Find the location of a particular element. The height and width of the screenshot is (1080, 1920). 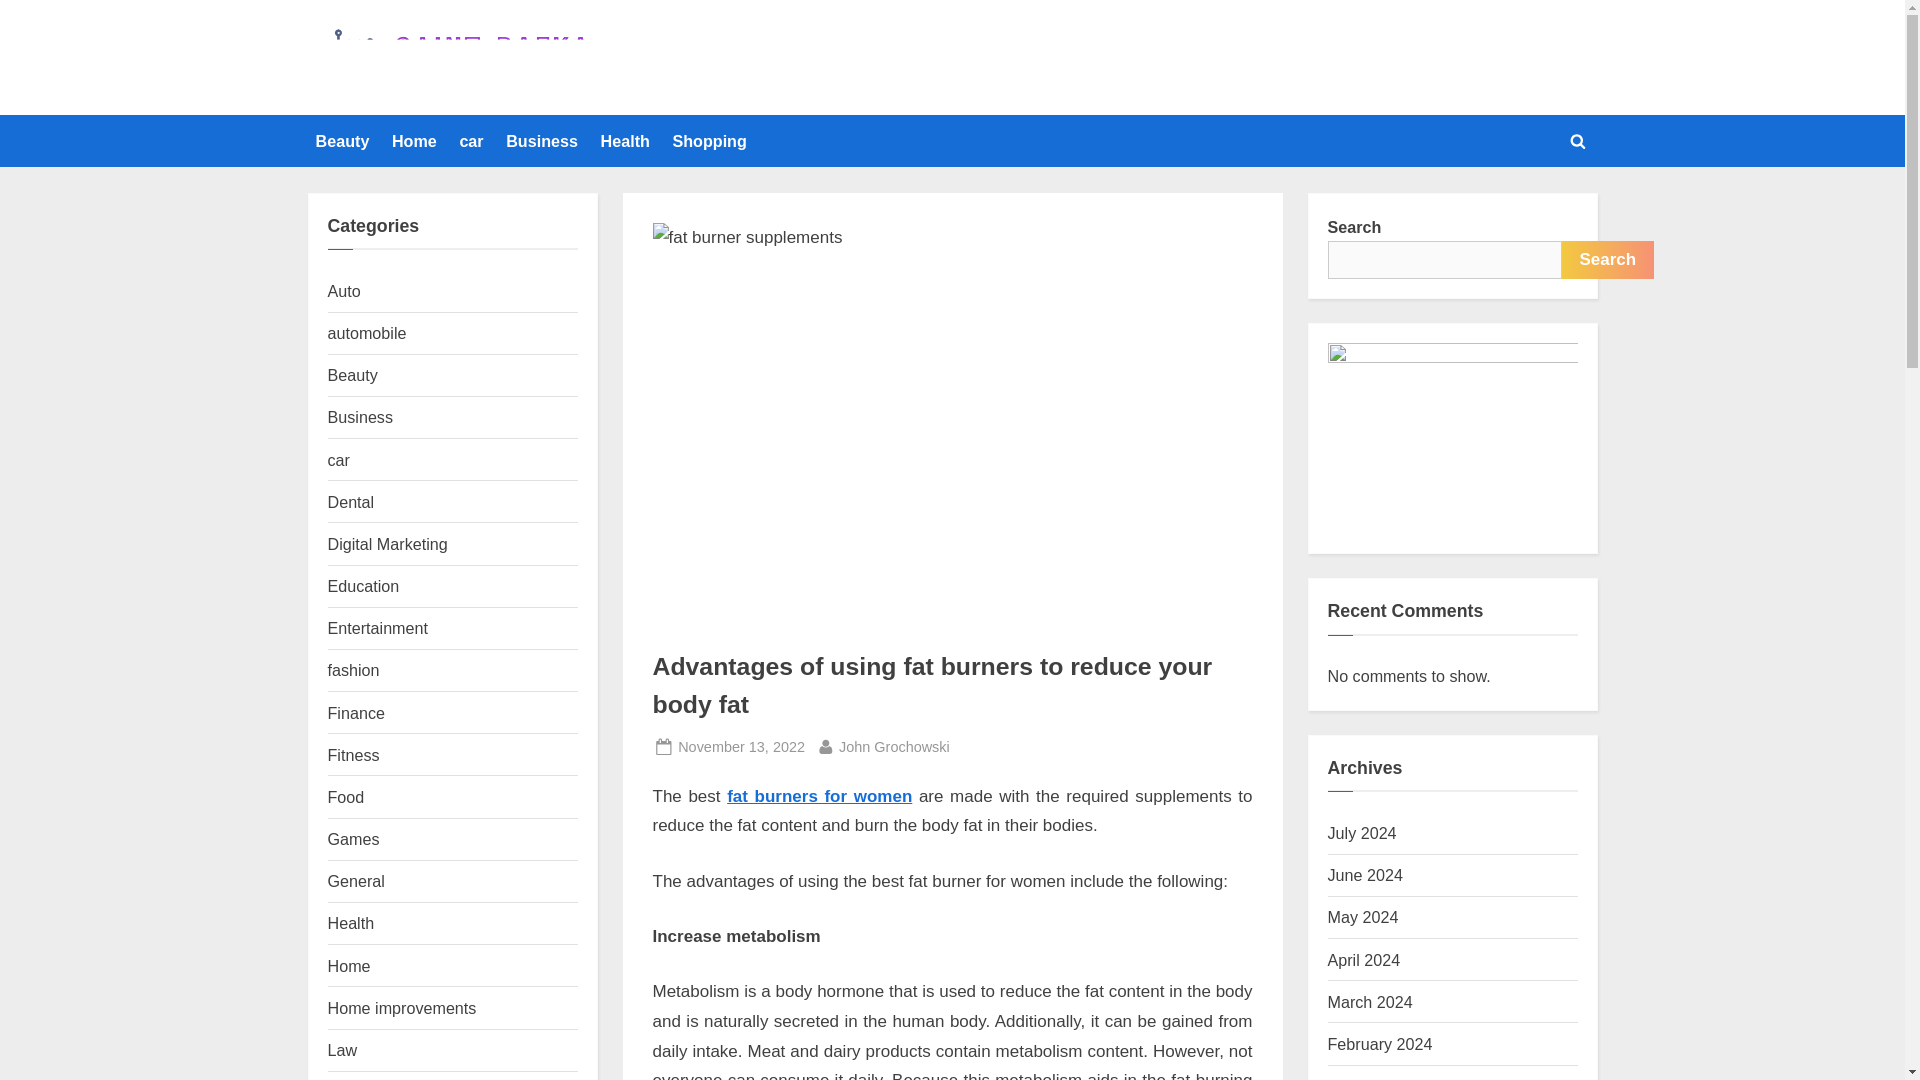

automobile is located at coordinates (368, 333).